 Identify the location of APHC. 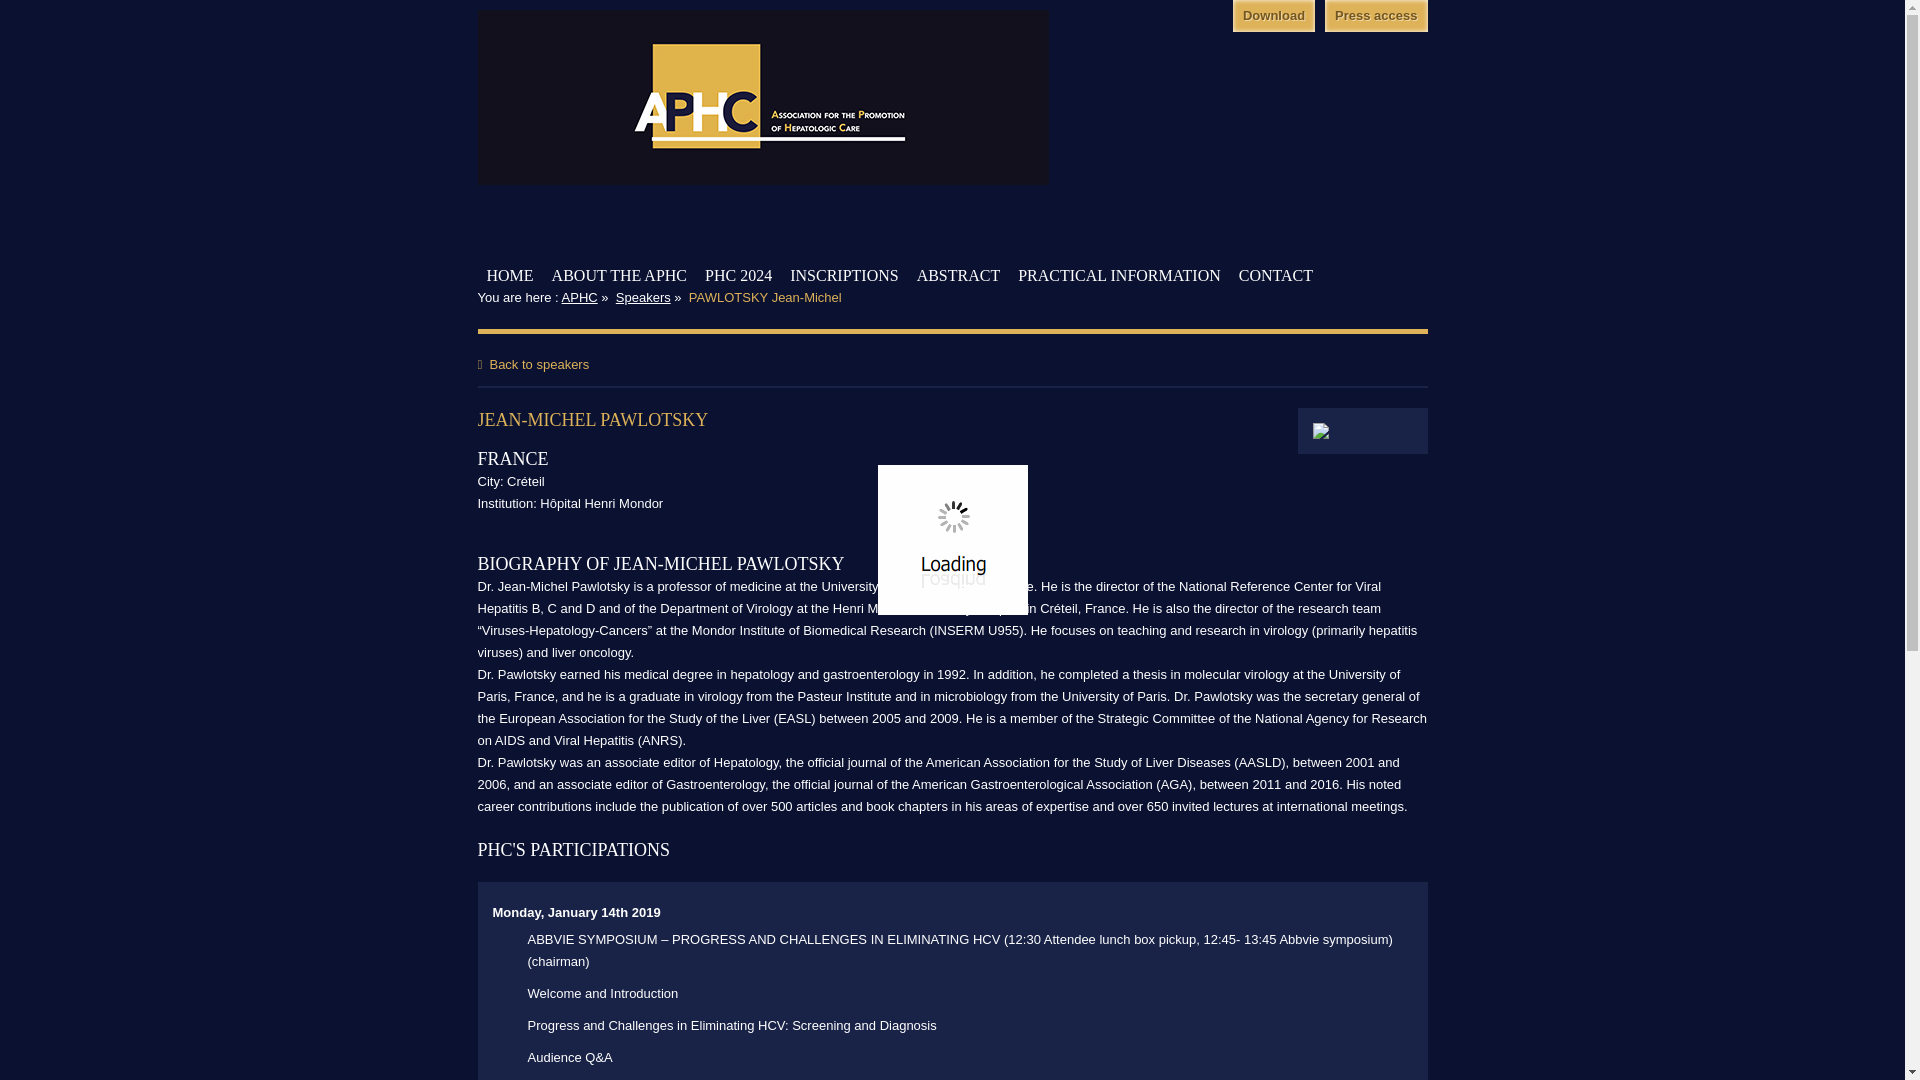
(580, 297).